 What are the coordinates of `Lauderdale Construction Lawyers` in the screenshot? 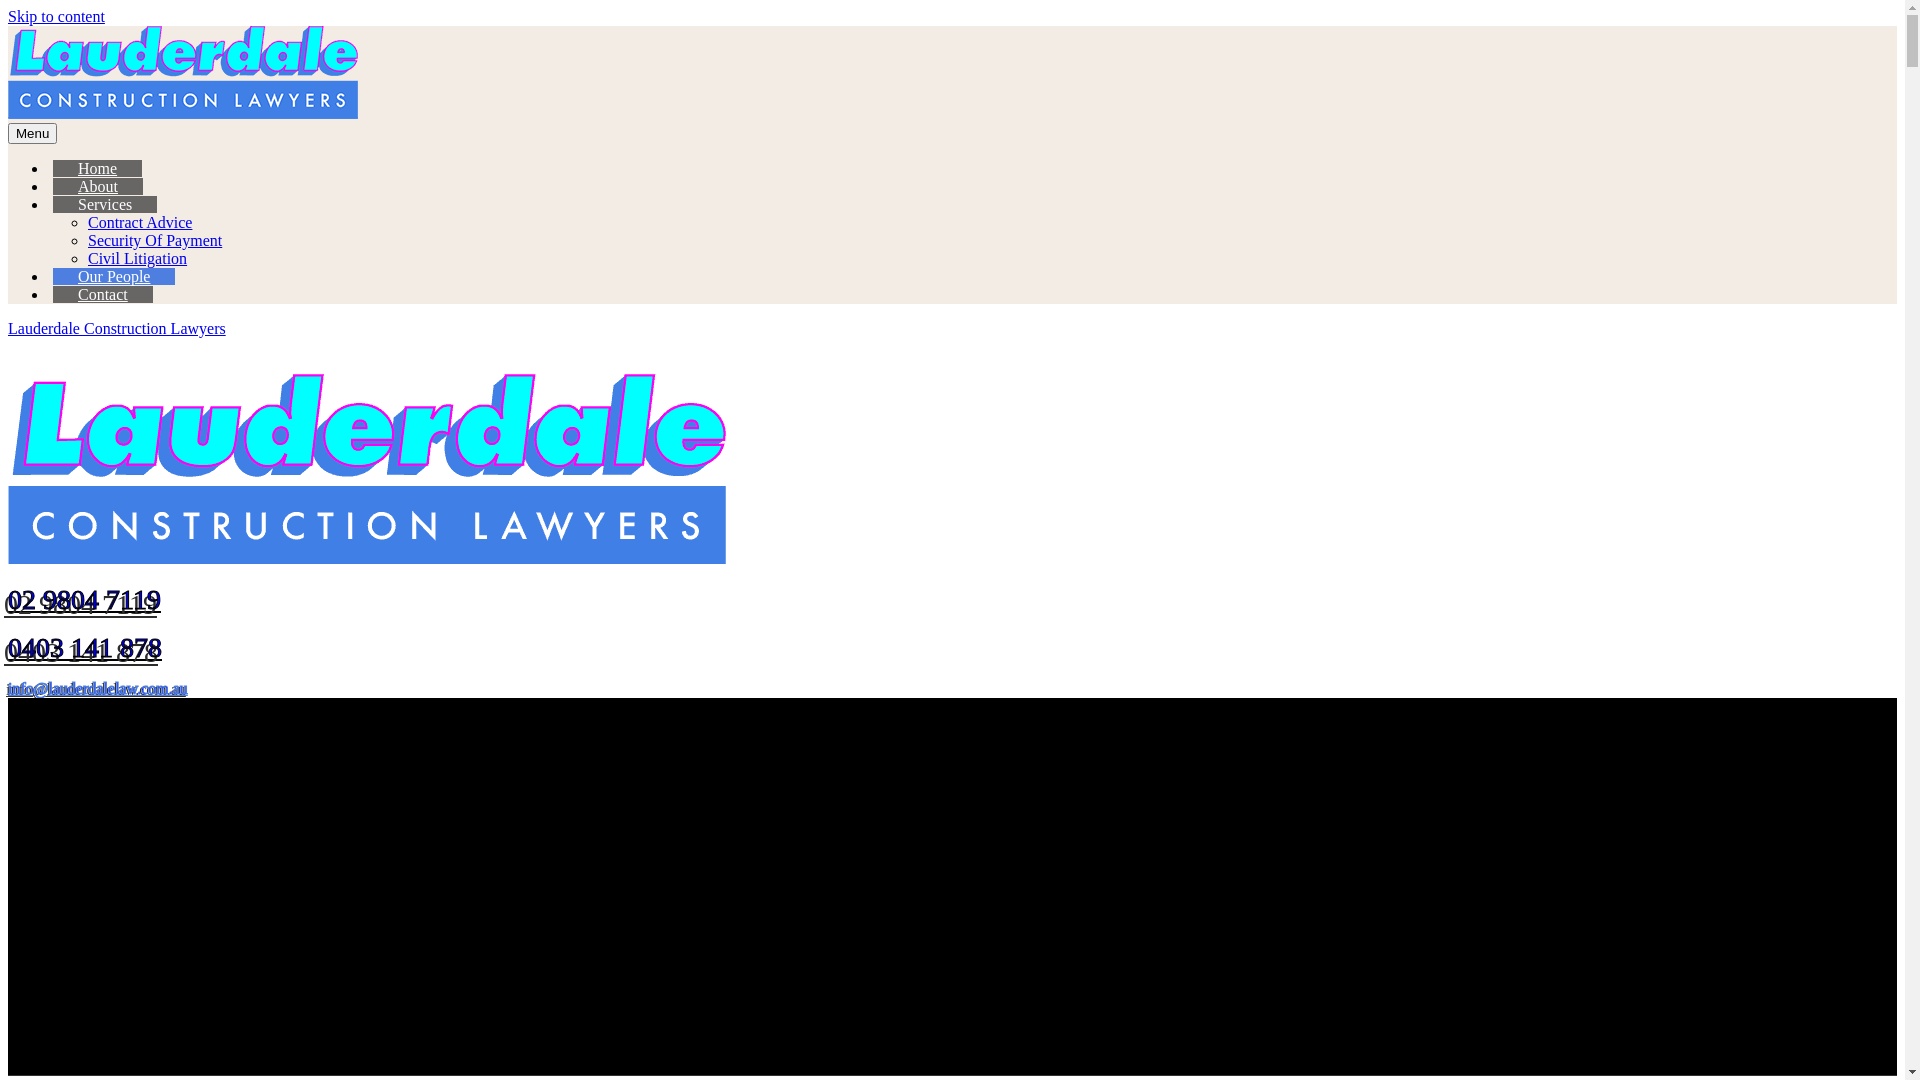 It's located at (117, 328).